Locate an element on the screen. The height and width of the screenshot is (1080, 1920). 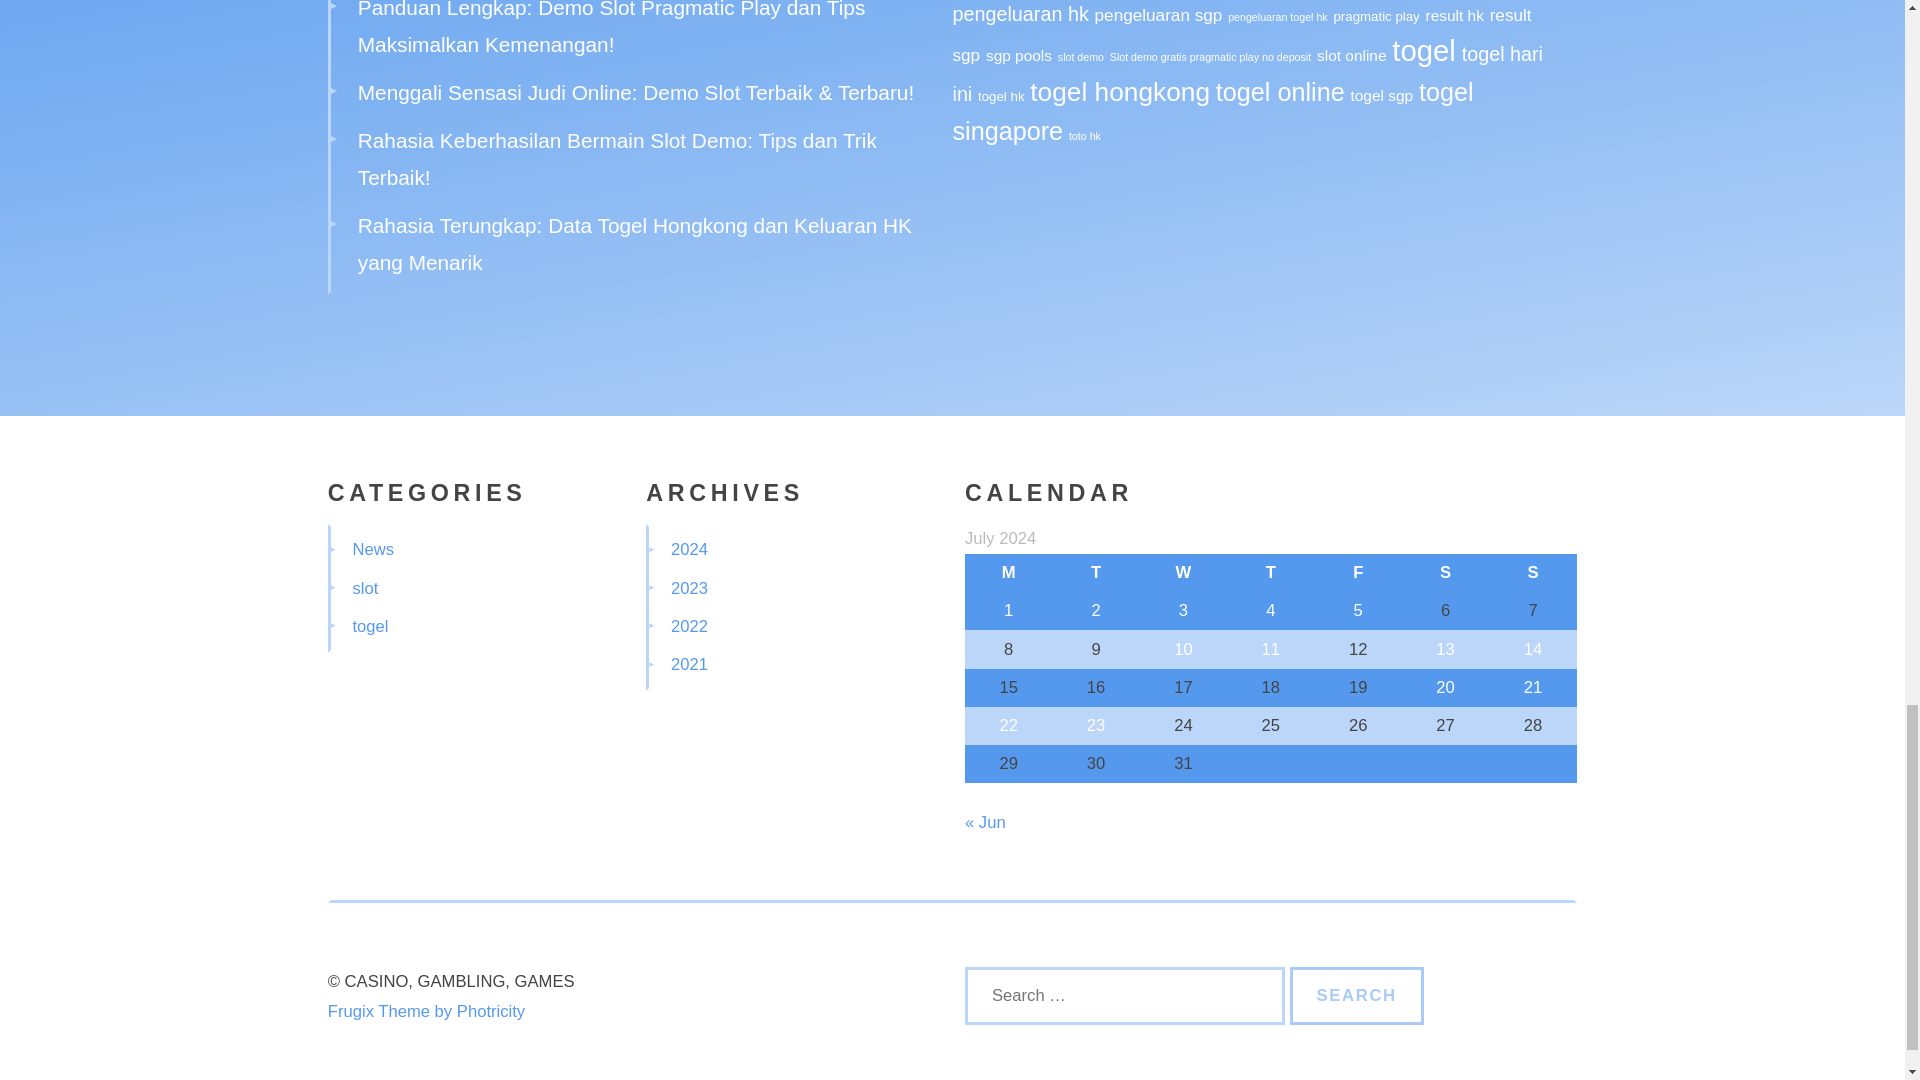
Thursday is located at coordinates (1270, 572).